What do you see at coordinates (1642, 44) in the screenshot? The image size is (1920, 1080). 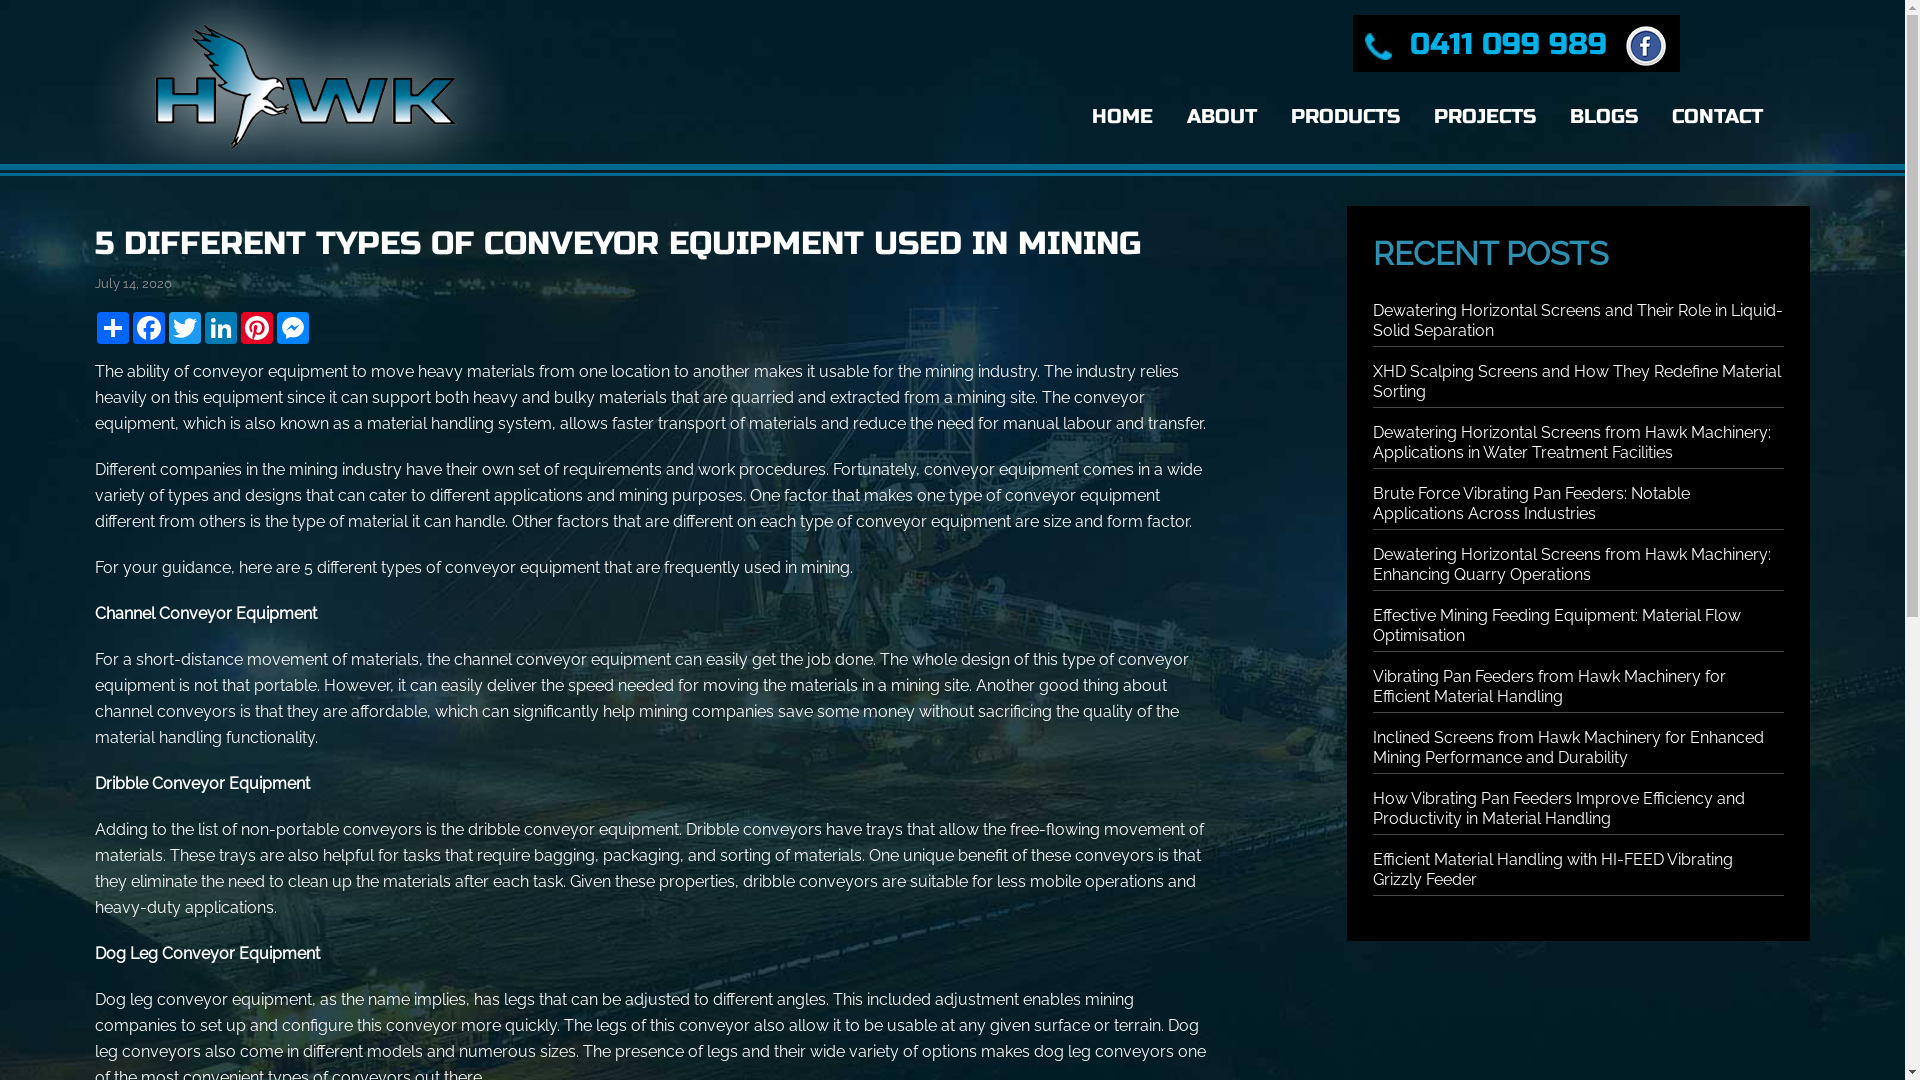 I see ` ` at bounding box center [1642, 44].